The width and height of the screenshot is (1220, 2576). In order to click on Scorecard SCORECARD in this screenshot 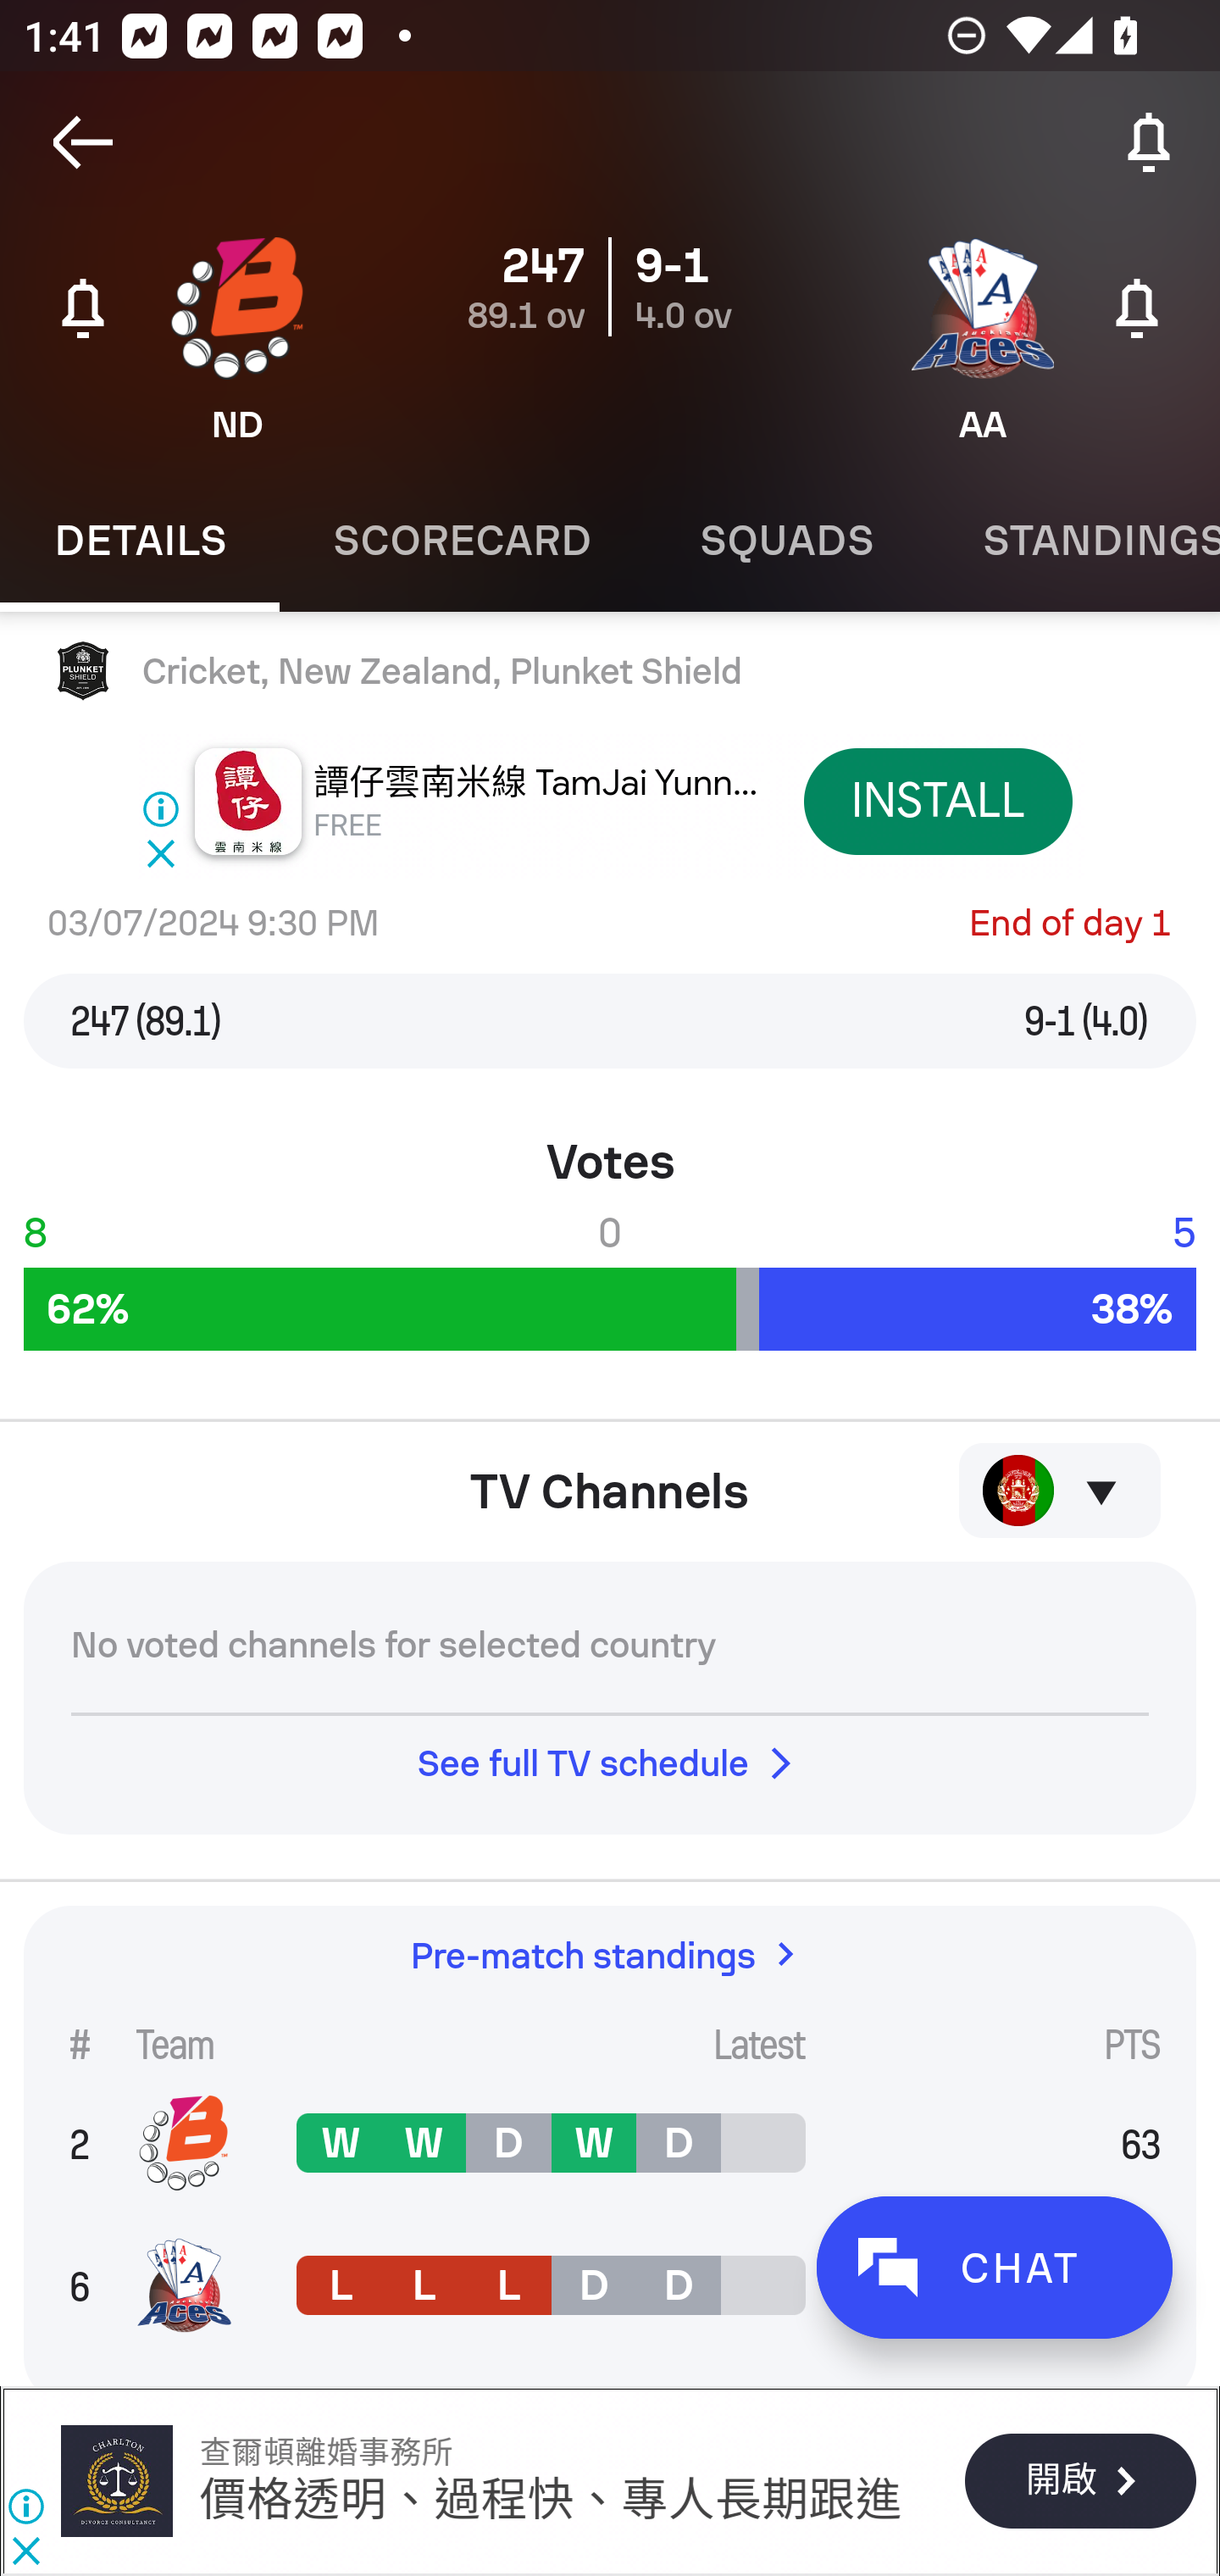, I will do `click(463, 541)`.